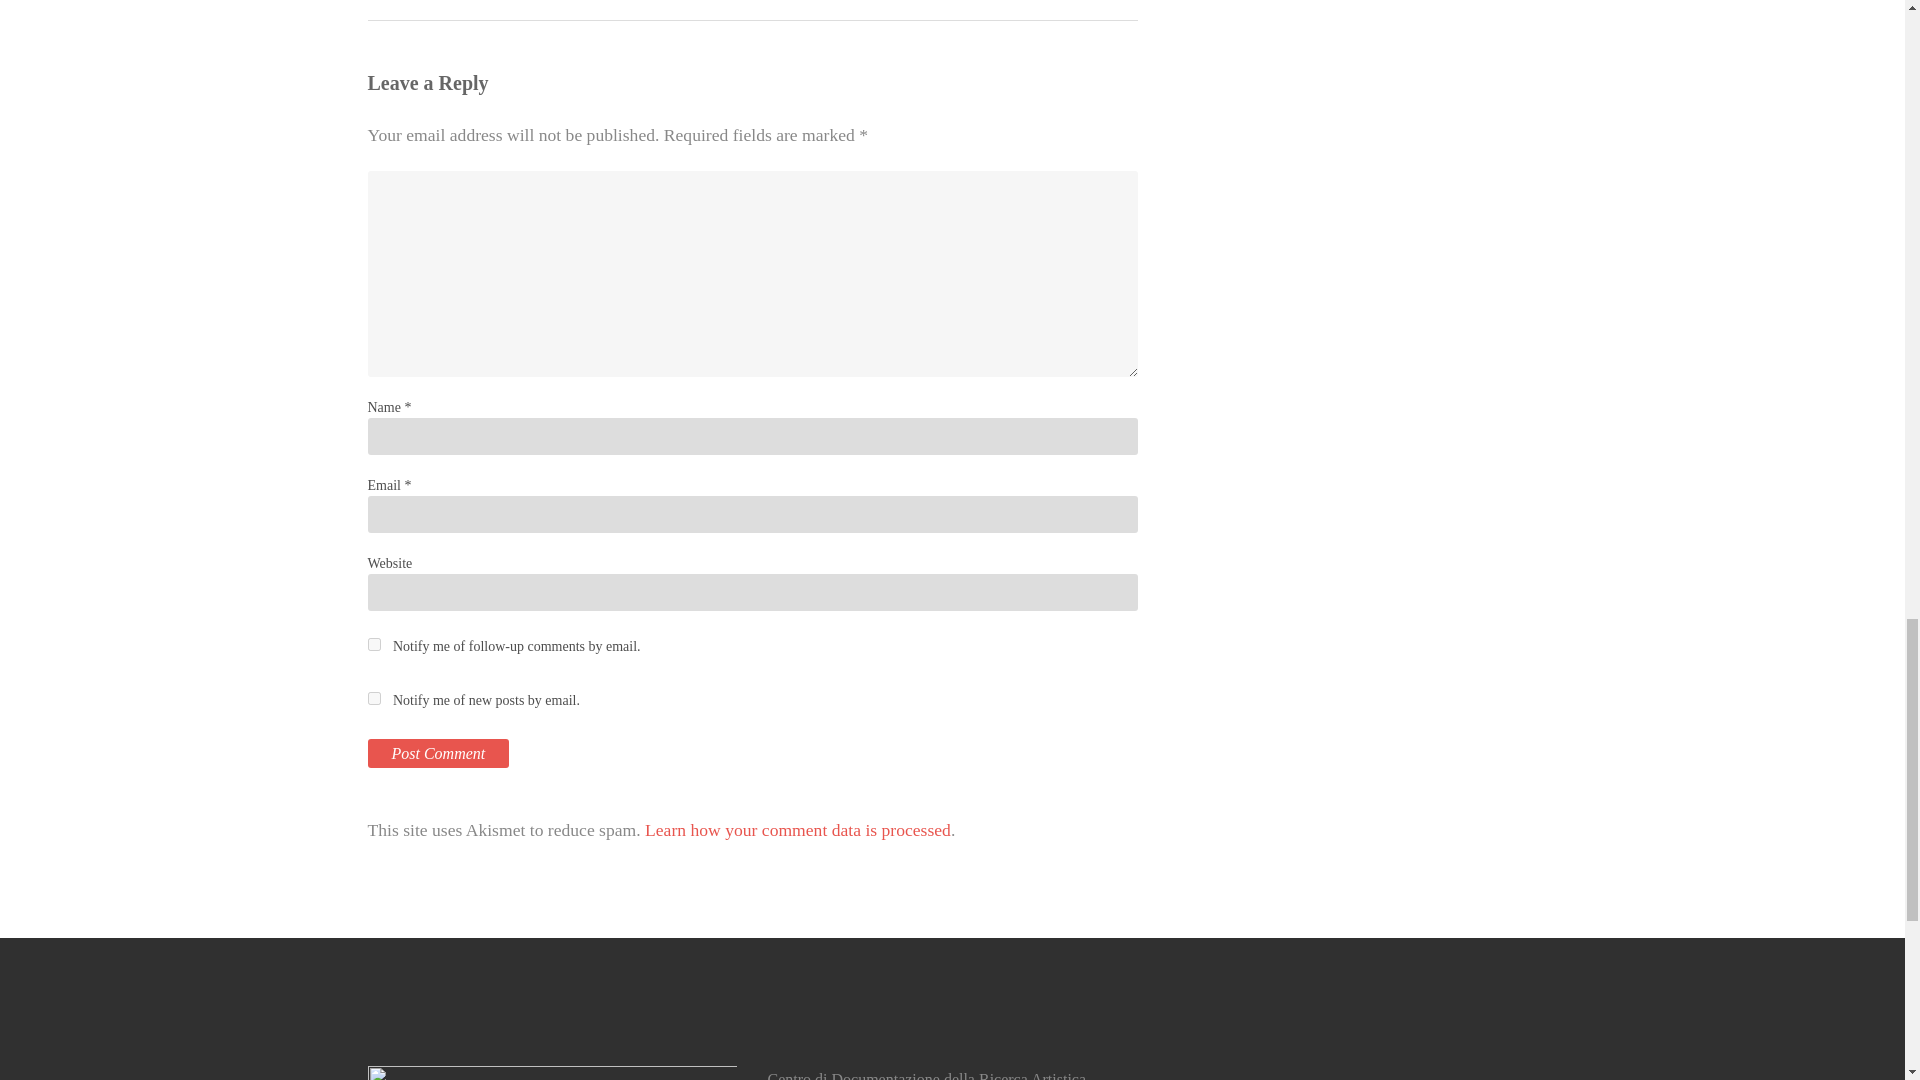  Describe the element at coordinates (374, 644) in the screenshot. I see `subscribe` at that location.